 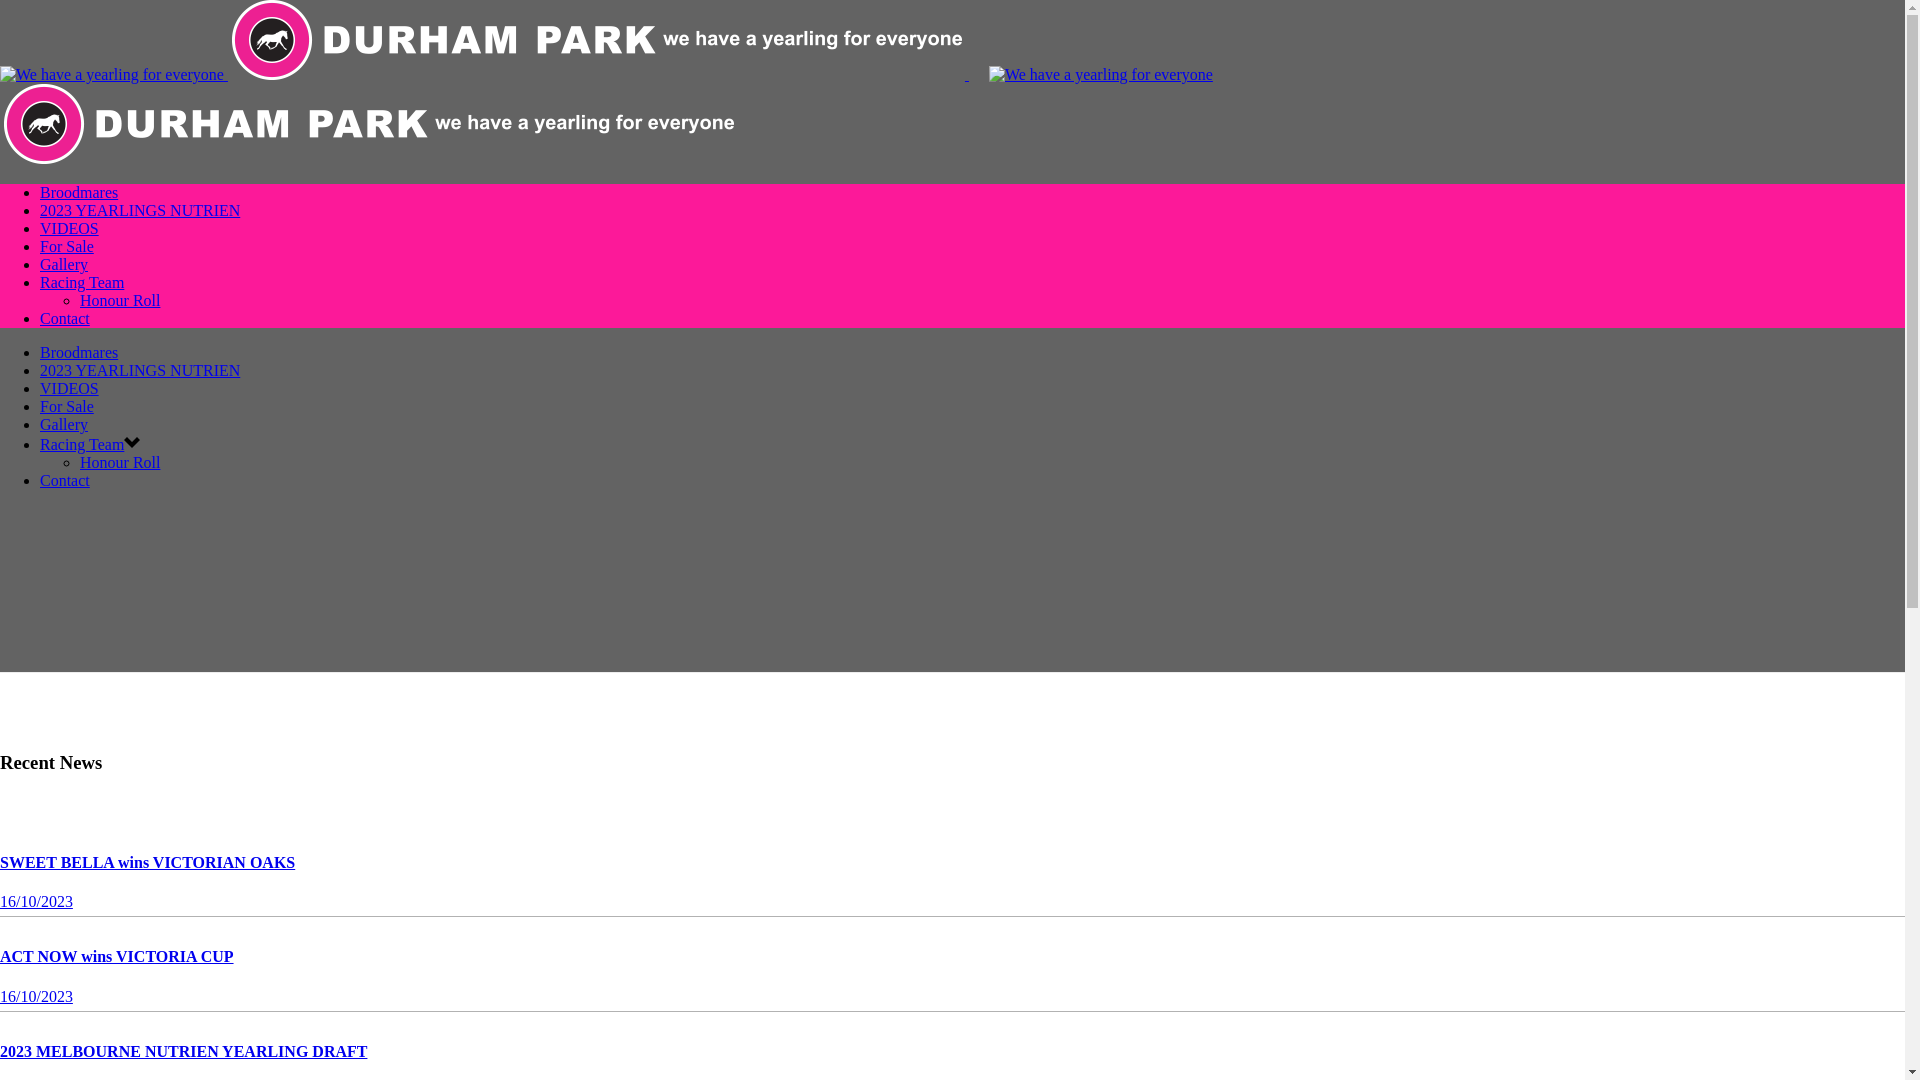 I want to click on We have a yearling for everyone, so click(x=112, y=75).